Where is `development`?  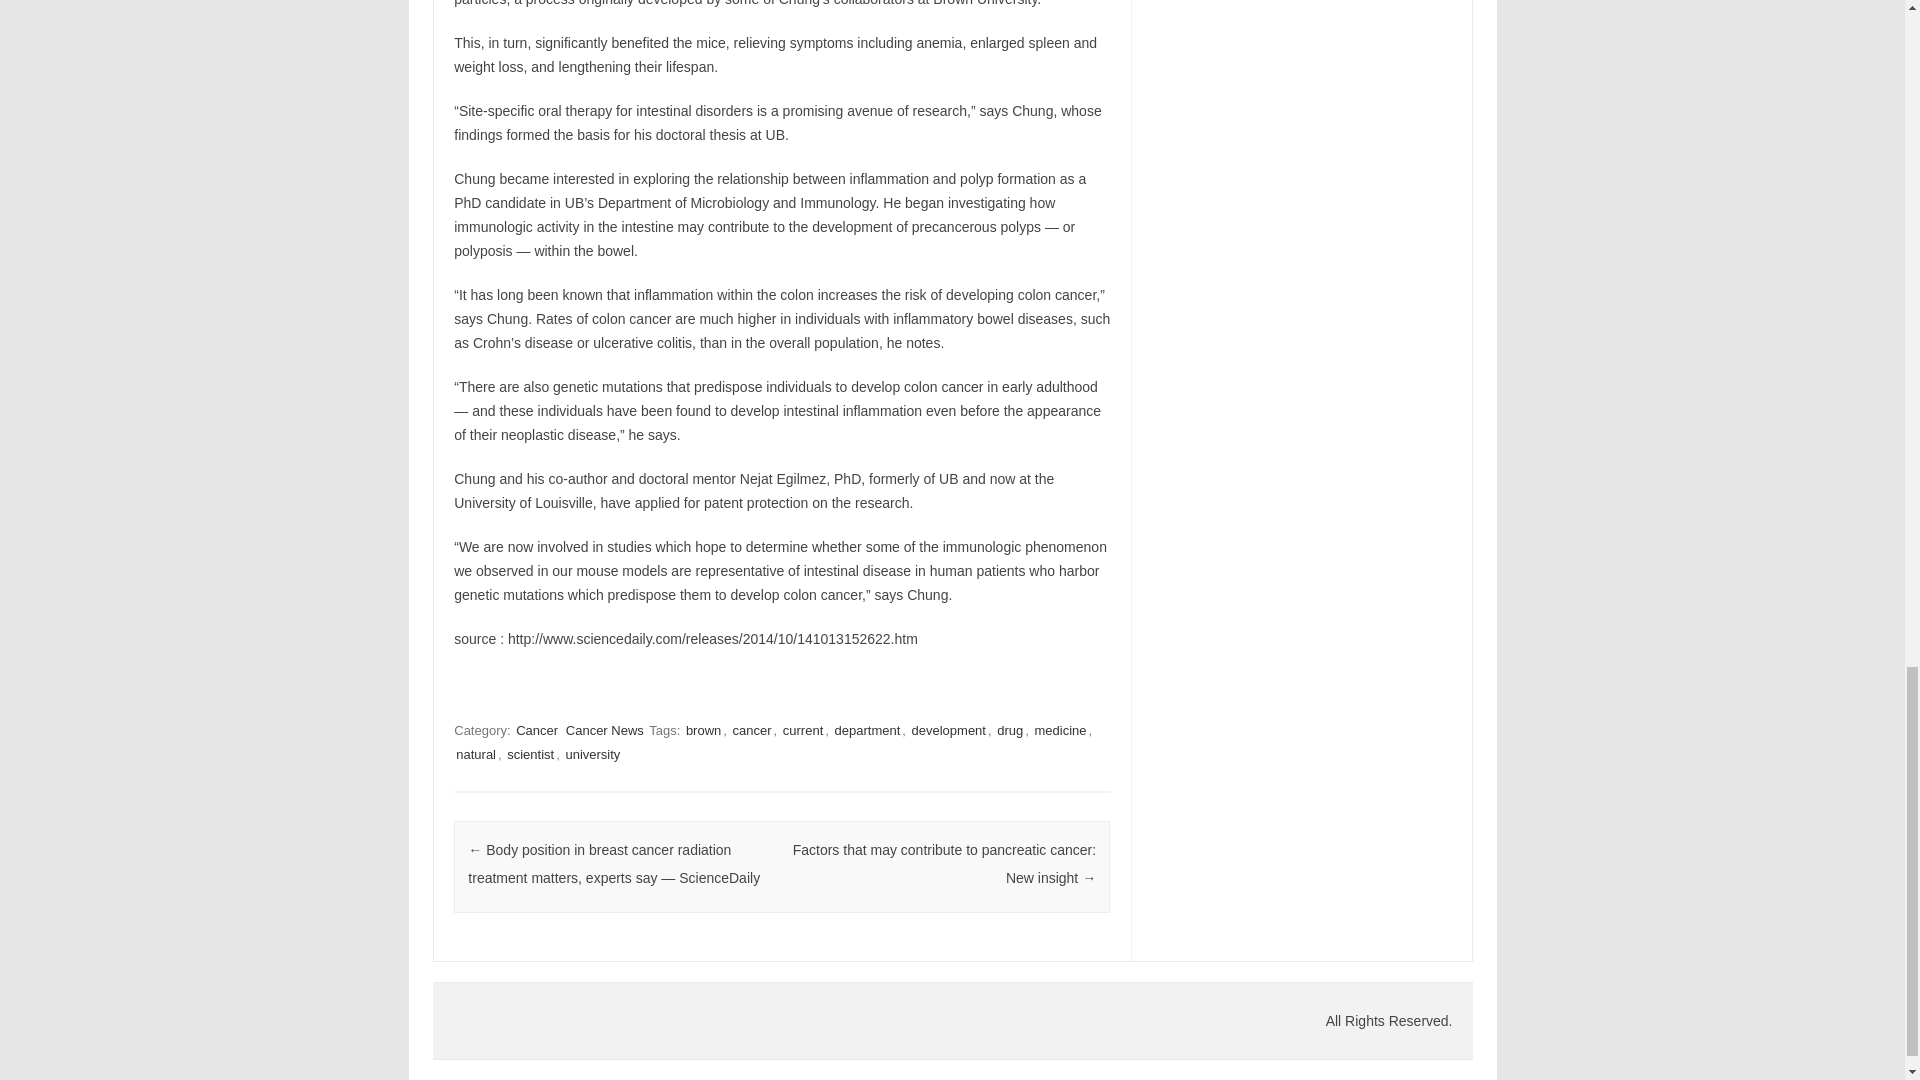 development is located at coordinates (949, 730).